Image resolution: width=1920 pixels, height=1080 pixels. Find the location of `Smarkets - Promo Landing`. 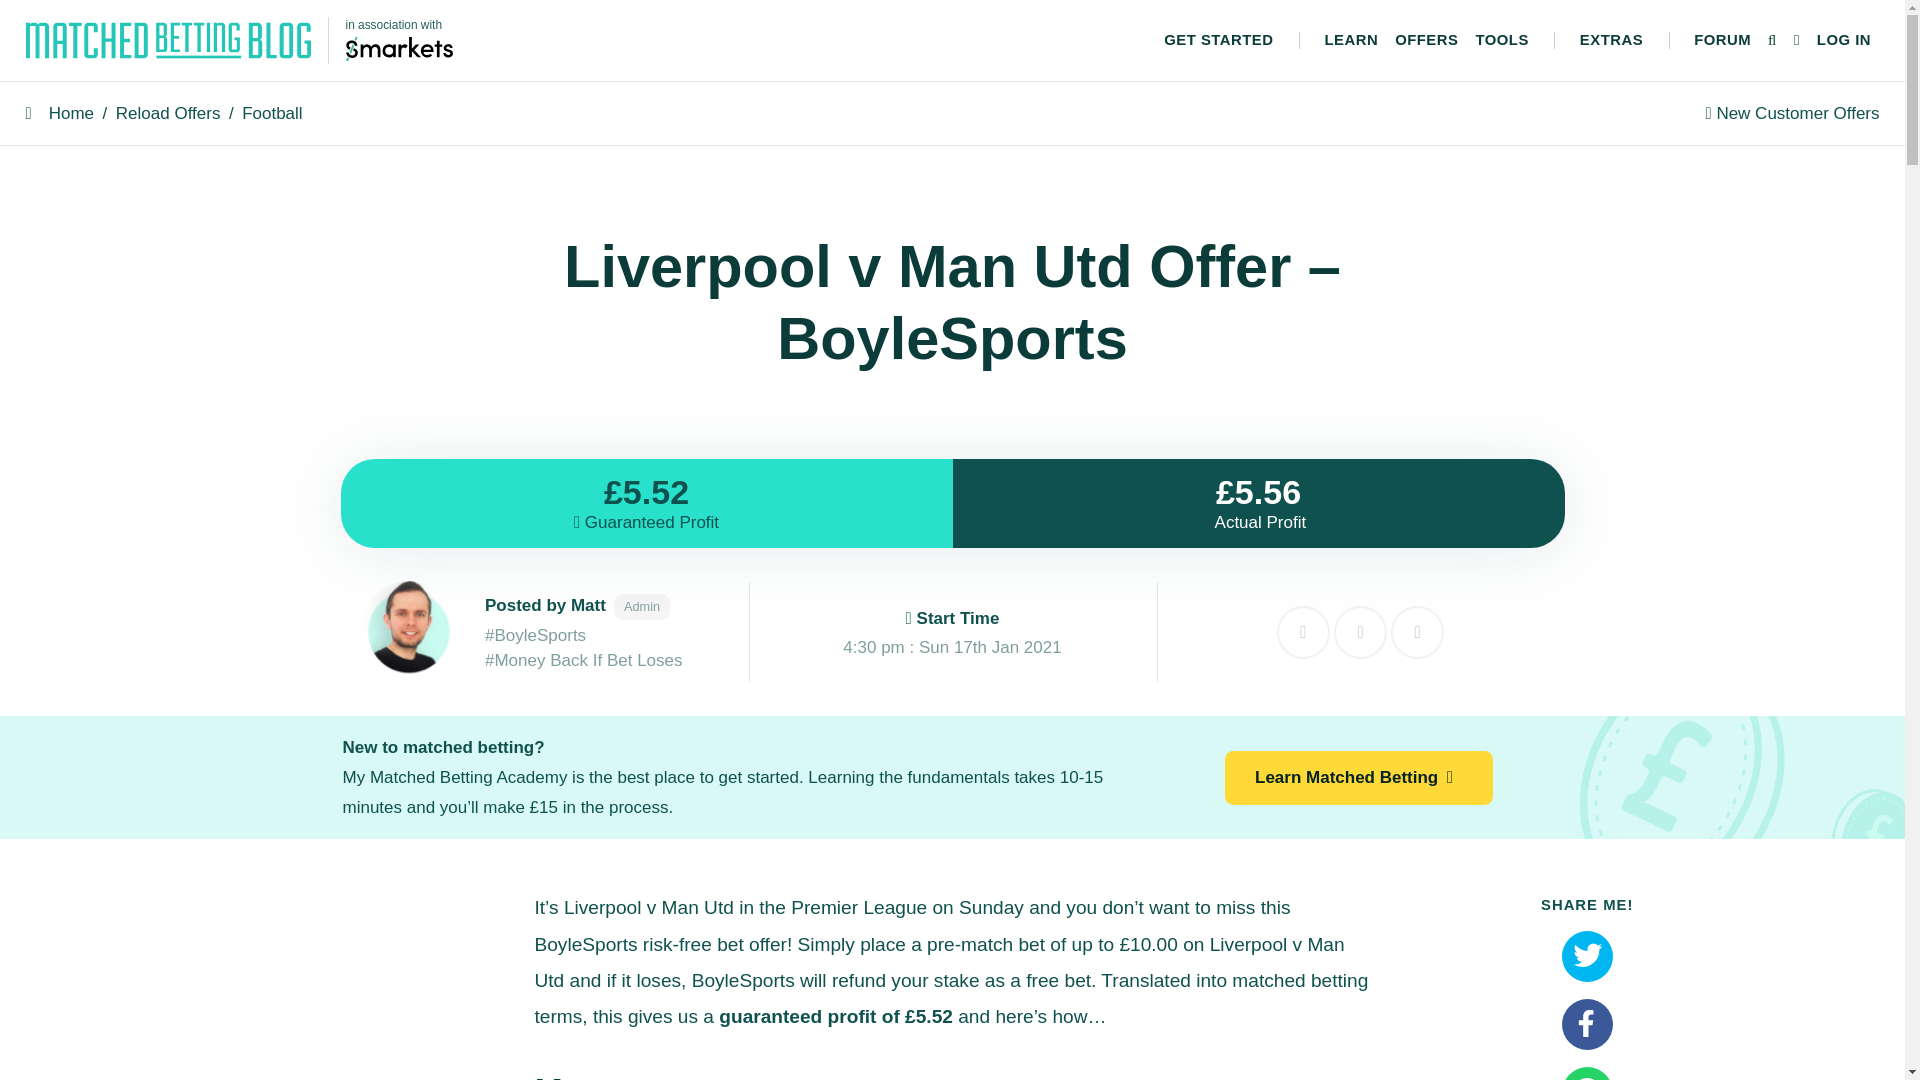

Smarkets - Promo Landing is located at coordinates (399, 48).